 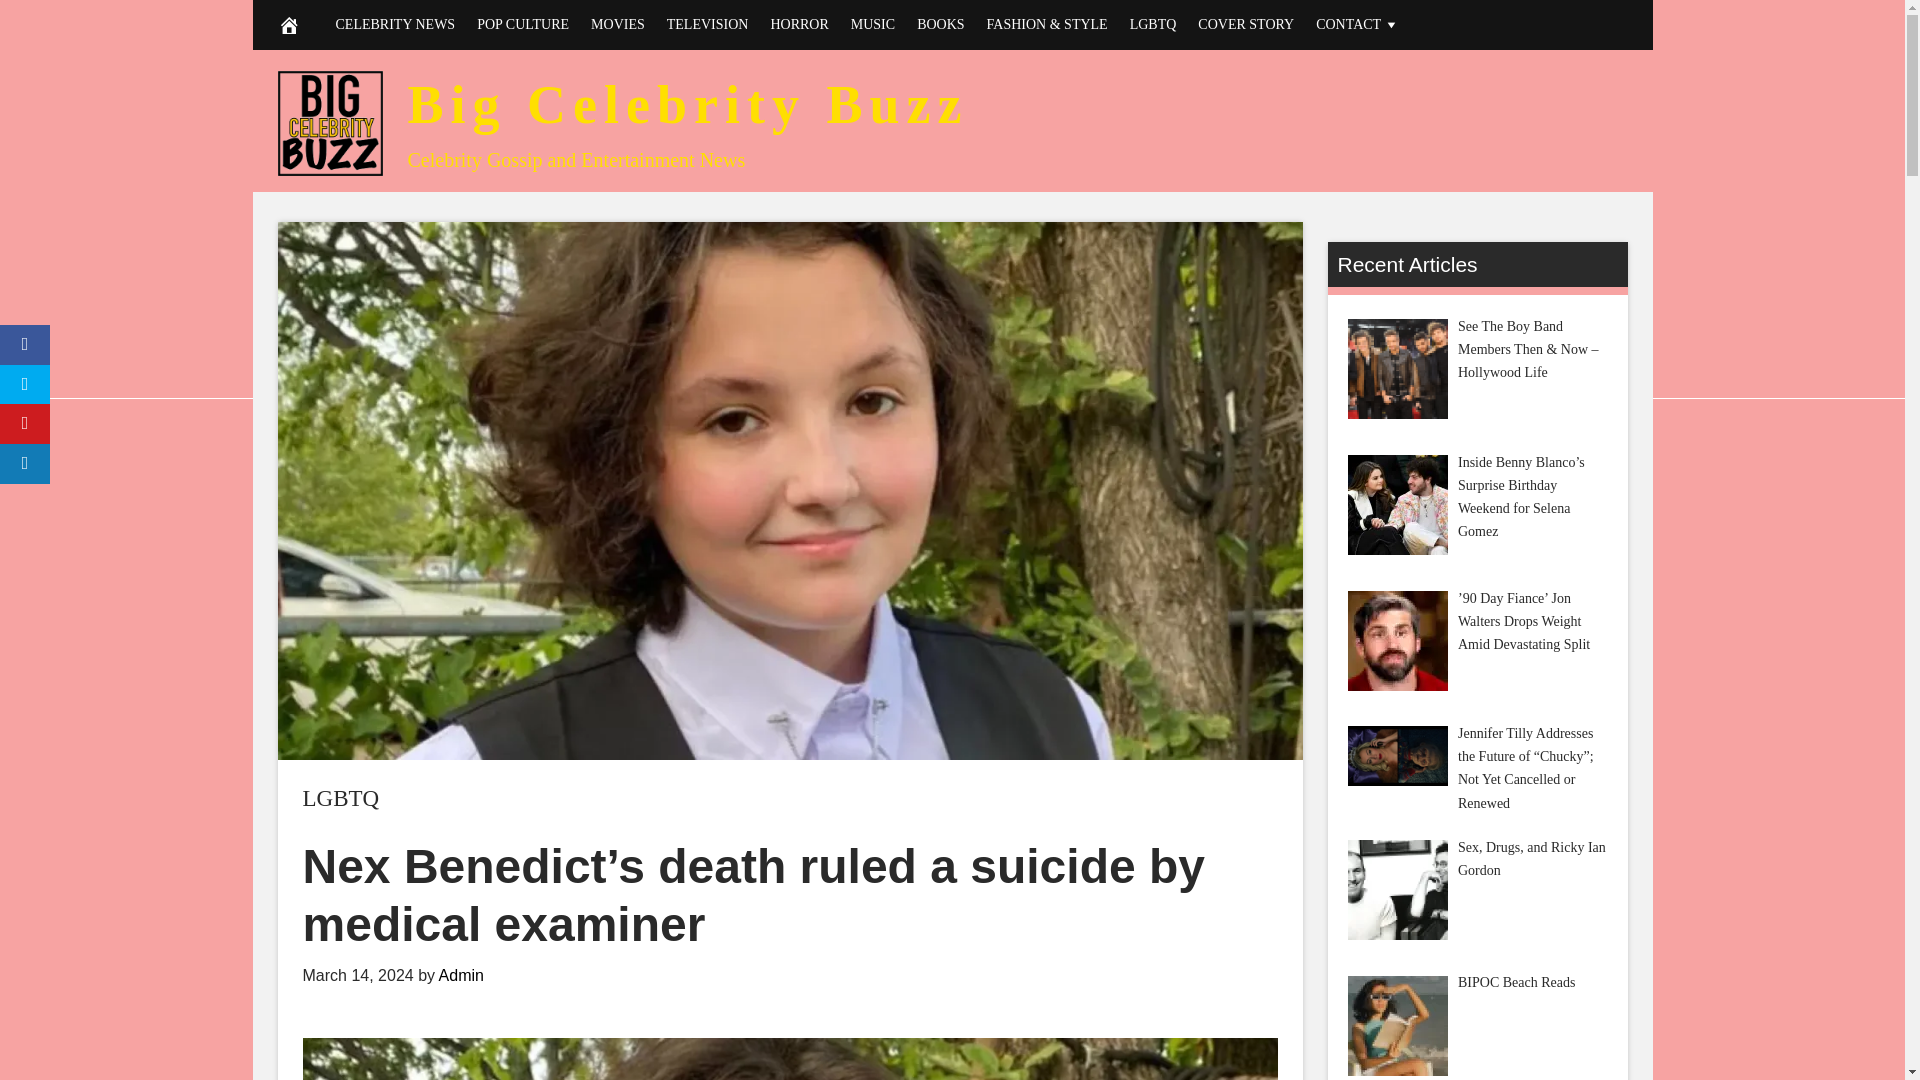 What do you see at coordinates (395, 24) in the screenshot?
I see `CELEBRITY NEWS` at bounding box center [395, 24].